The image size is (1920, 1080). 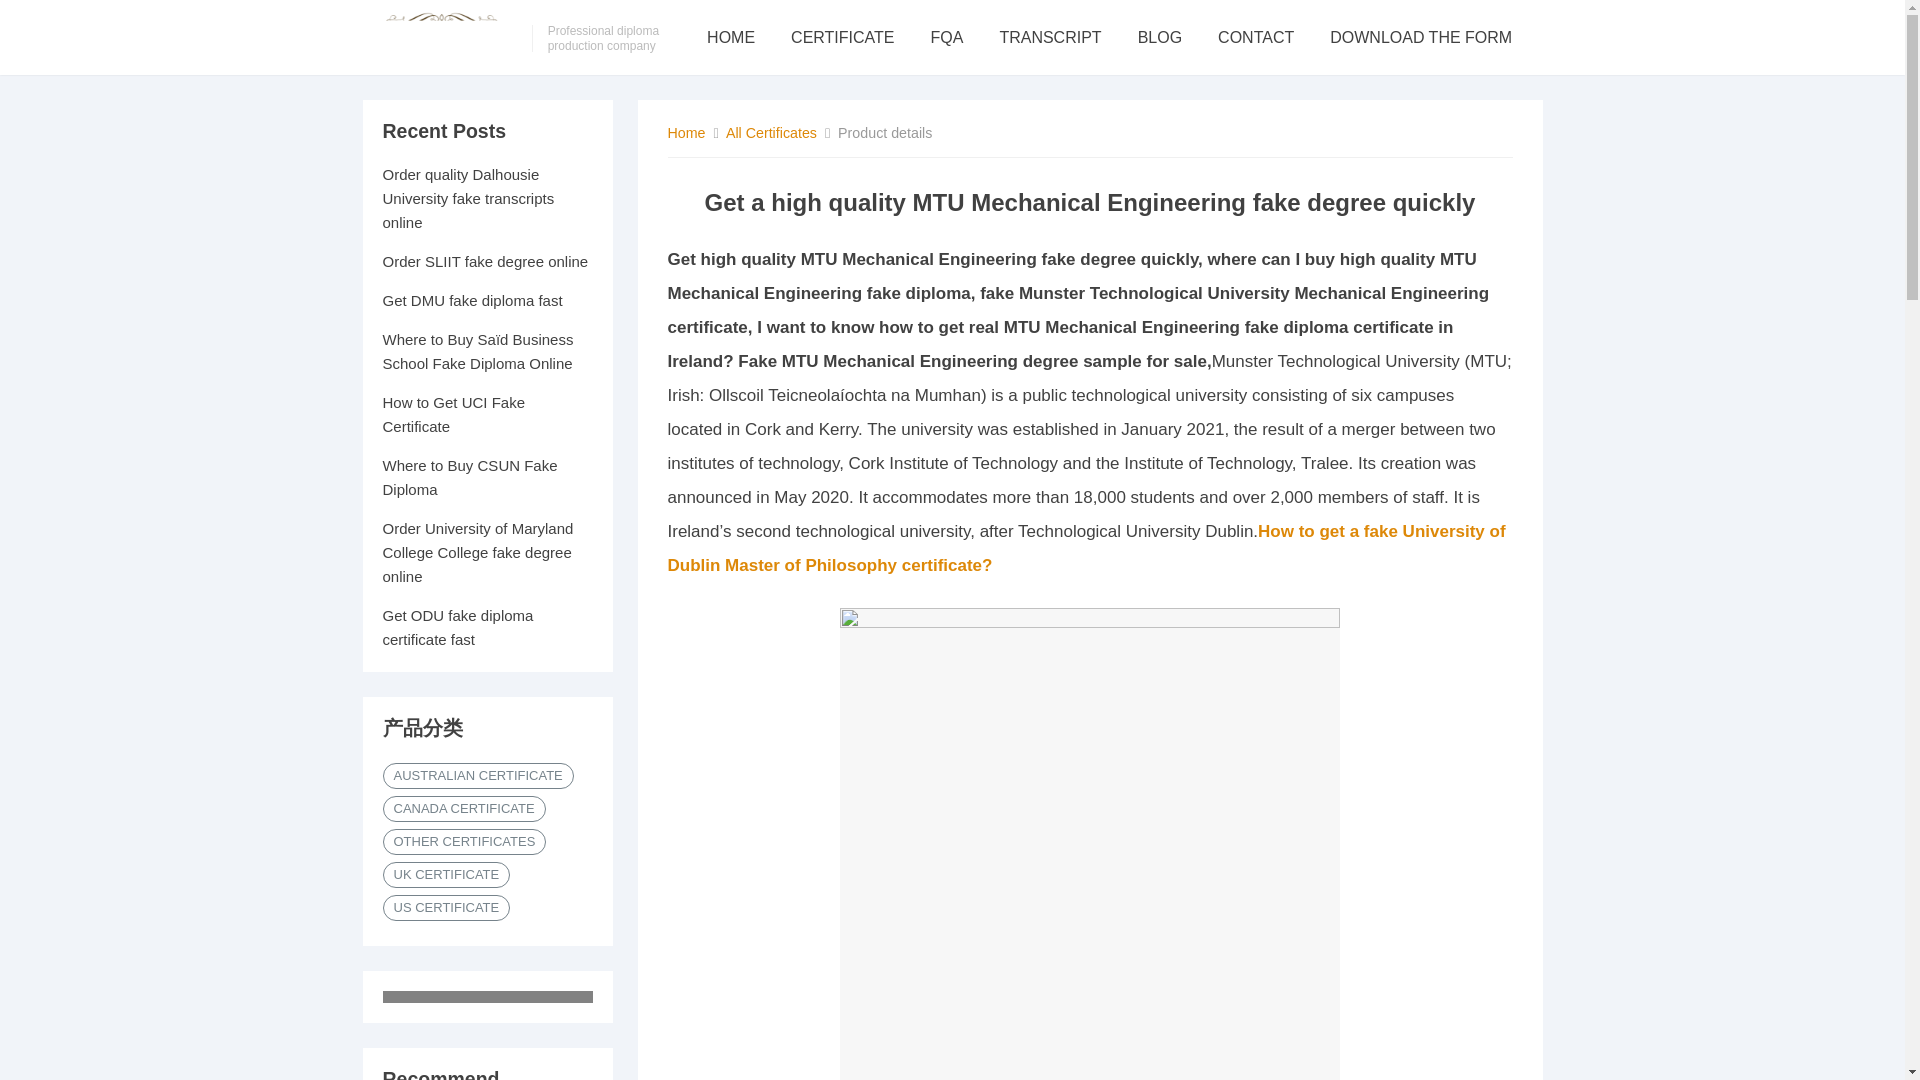 What do you see at coordinates (469, 476) in the screenshot?
I see `Where to Buy CSUN Fake Diploma` at bounding box center [469, 476].